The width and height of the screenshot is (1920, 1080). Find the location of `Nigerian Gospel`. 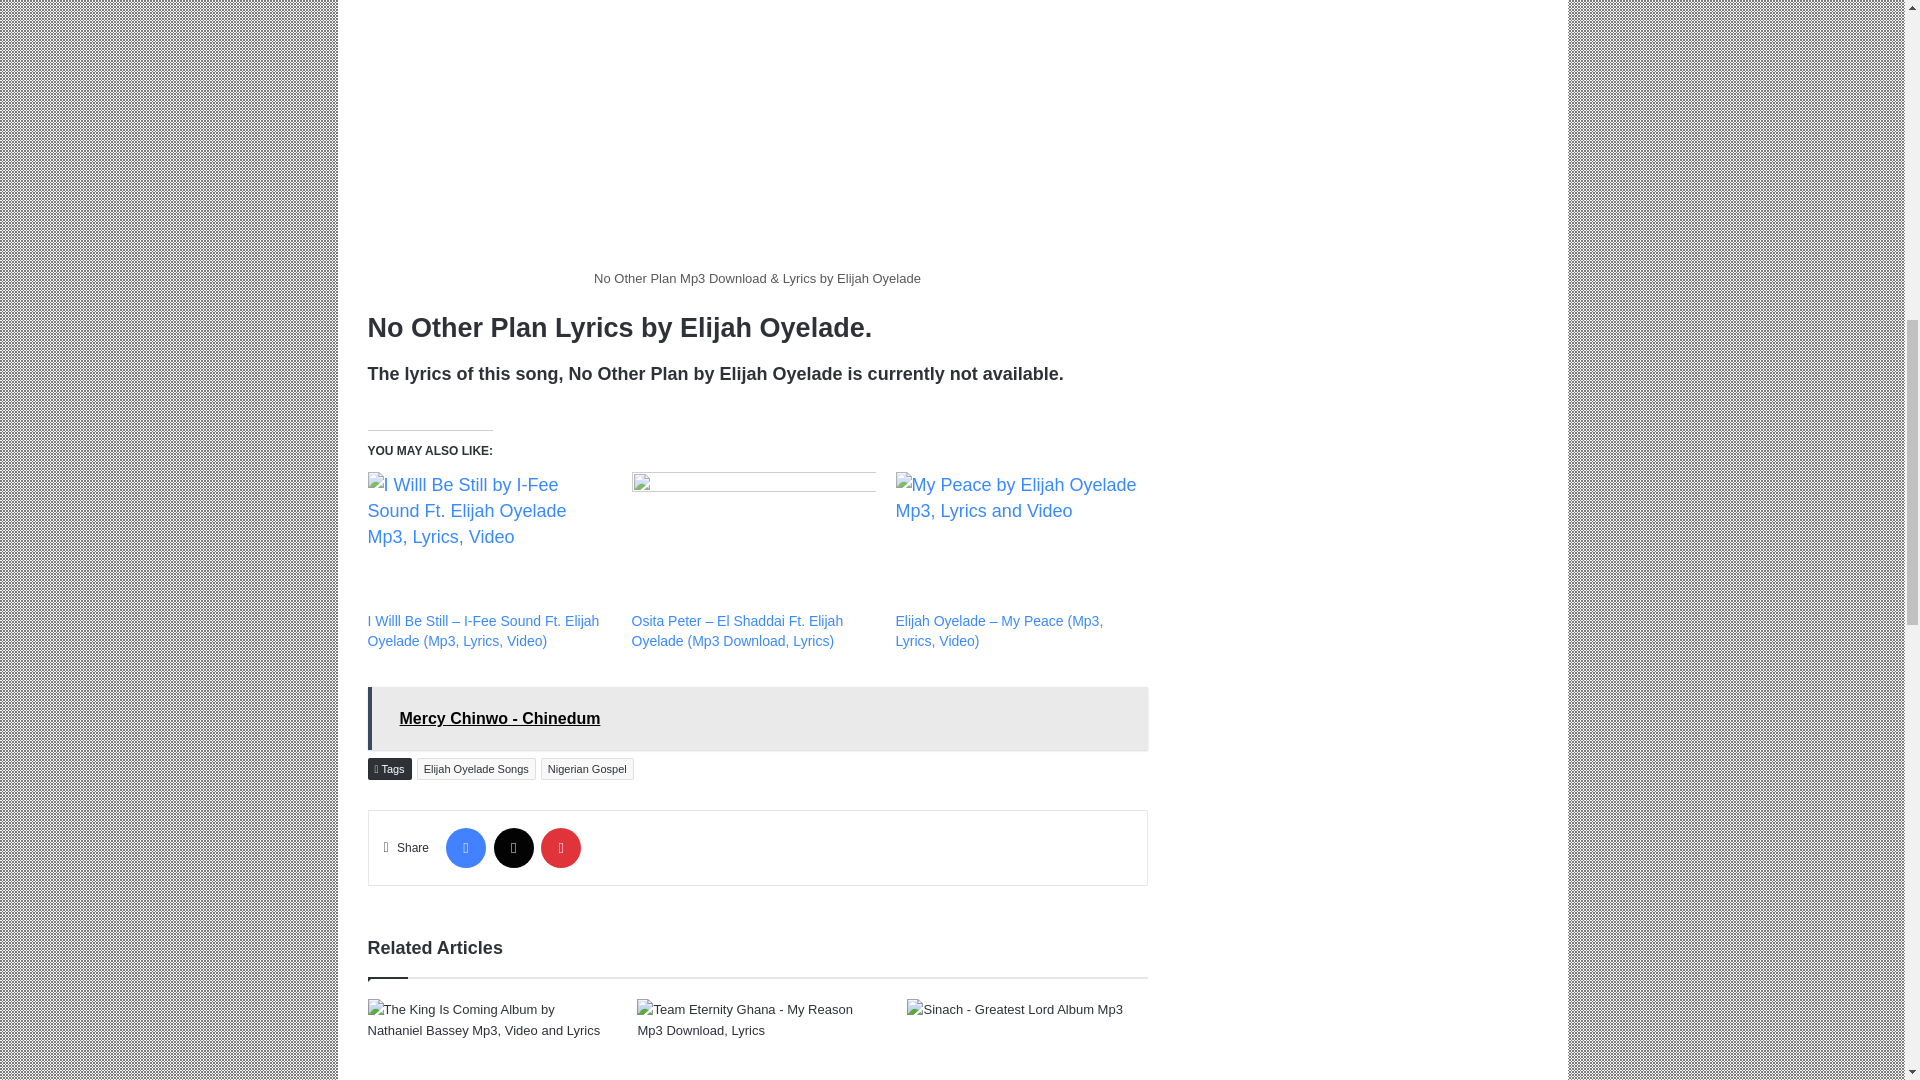

Nigerian Gospel is located at coordinates (587, 768).